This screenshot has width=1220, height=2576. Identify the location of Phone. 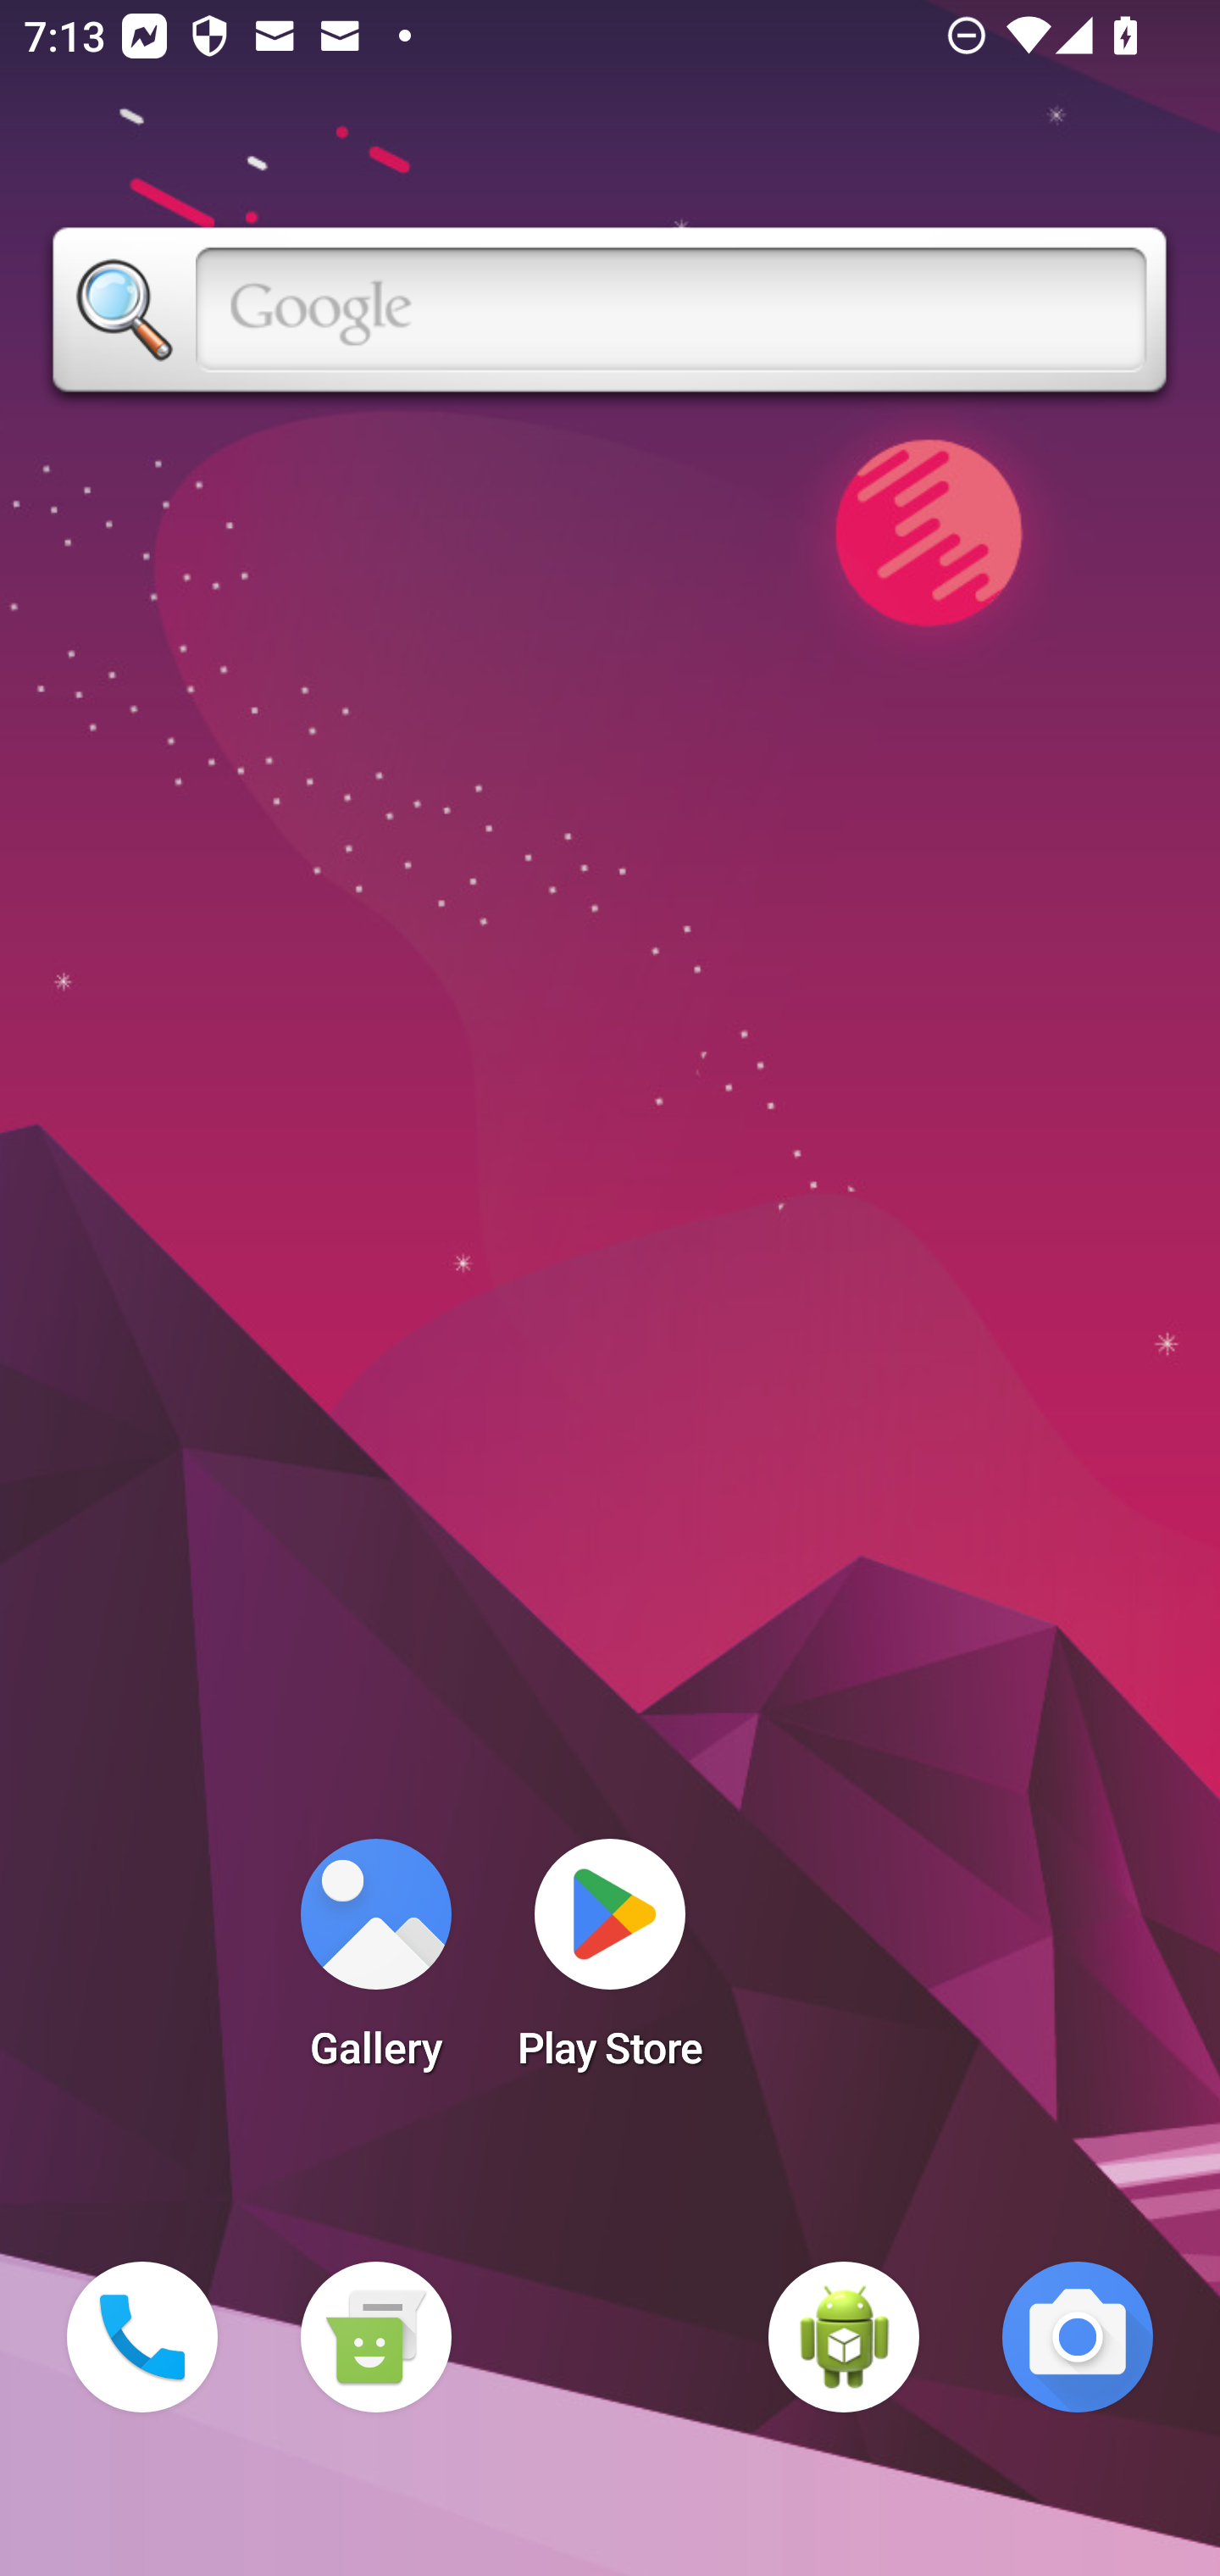
(142, 2337).